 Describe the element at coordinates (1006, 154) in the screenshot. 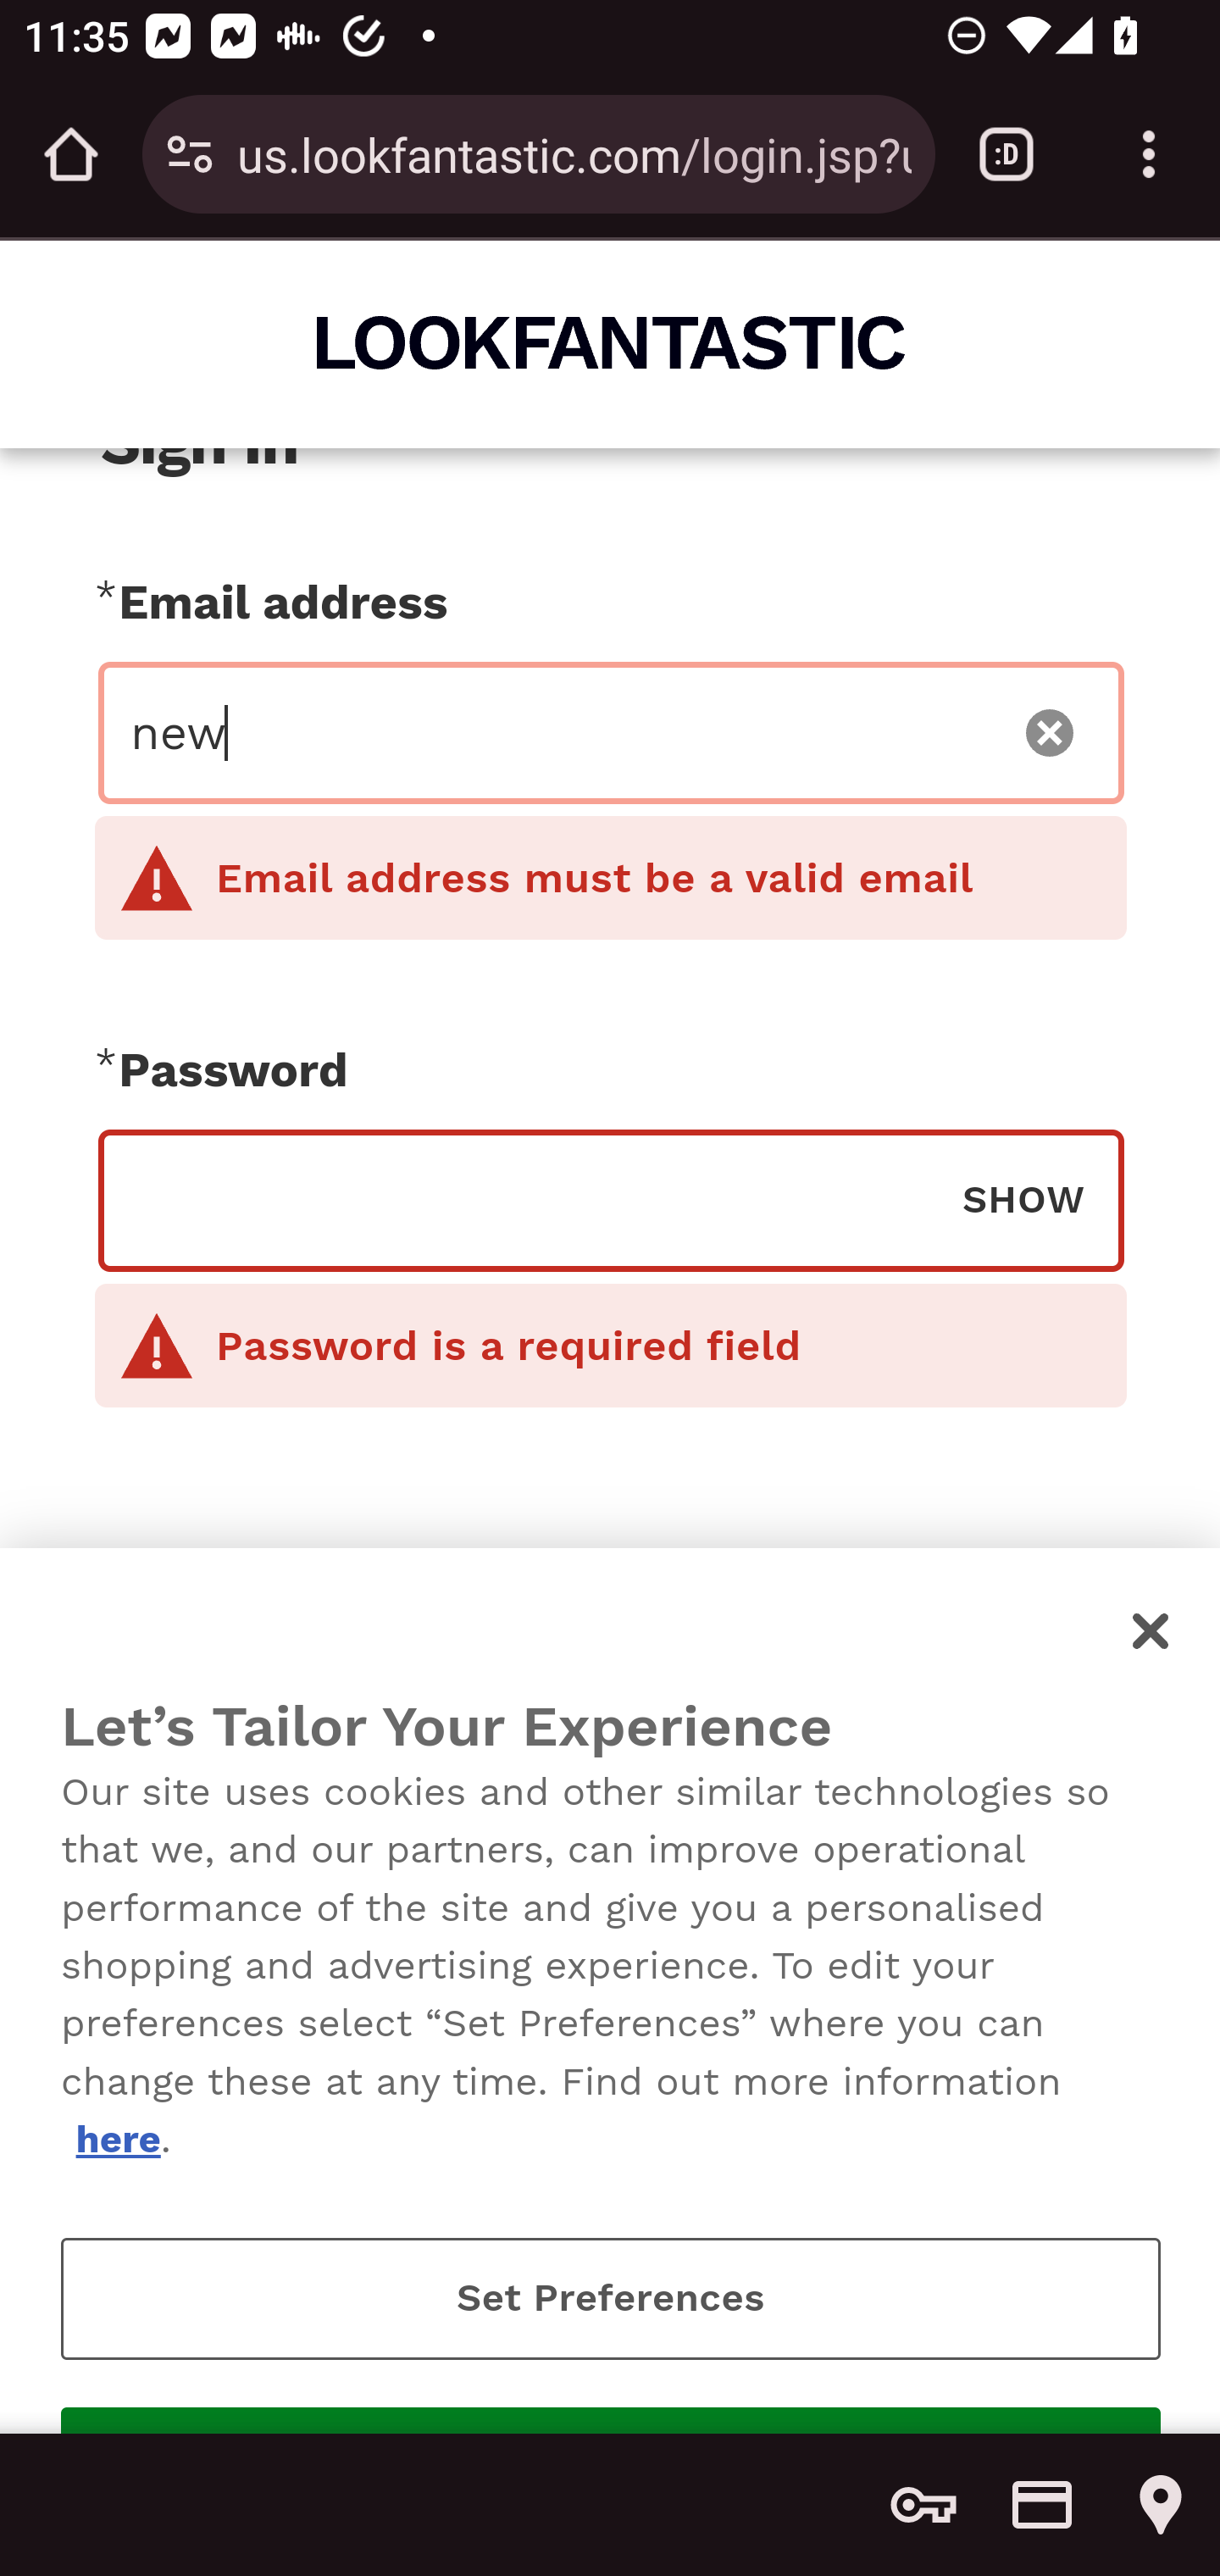

I see `Switch or close tabs` at that location.